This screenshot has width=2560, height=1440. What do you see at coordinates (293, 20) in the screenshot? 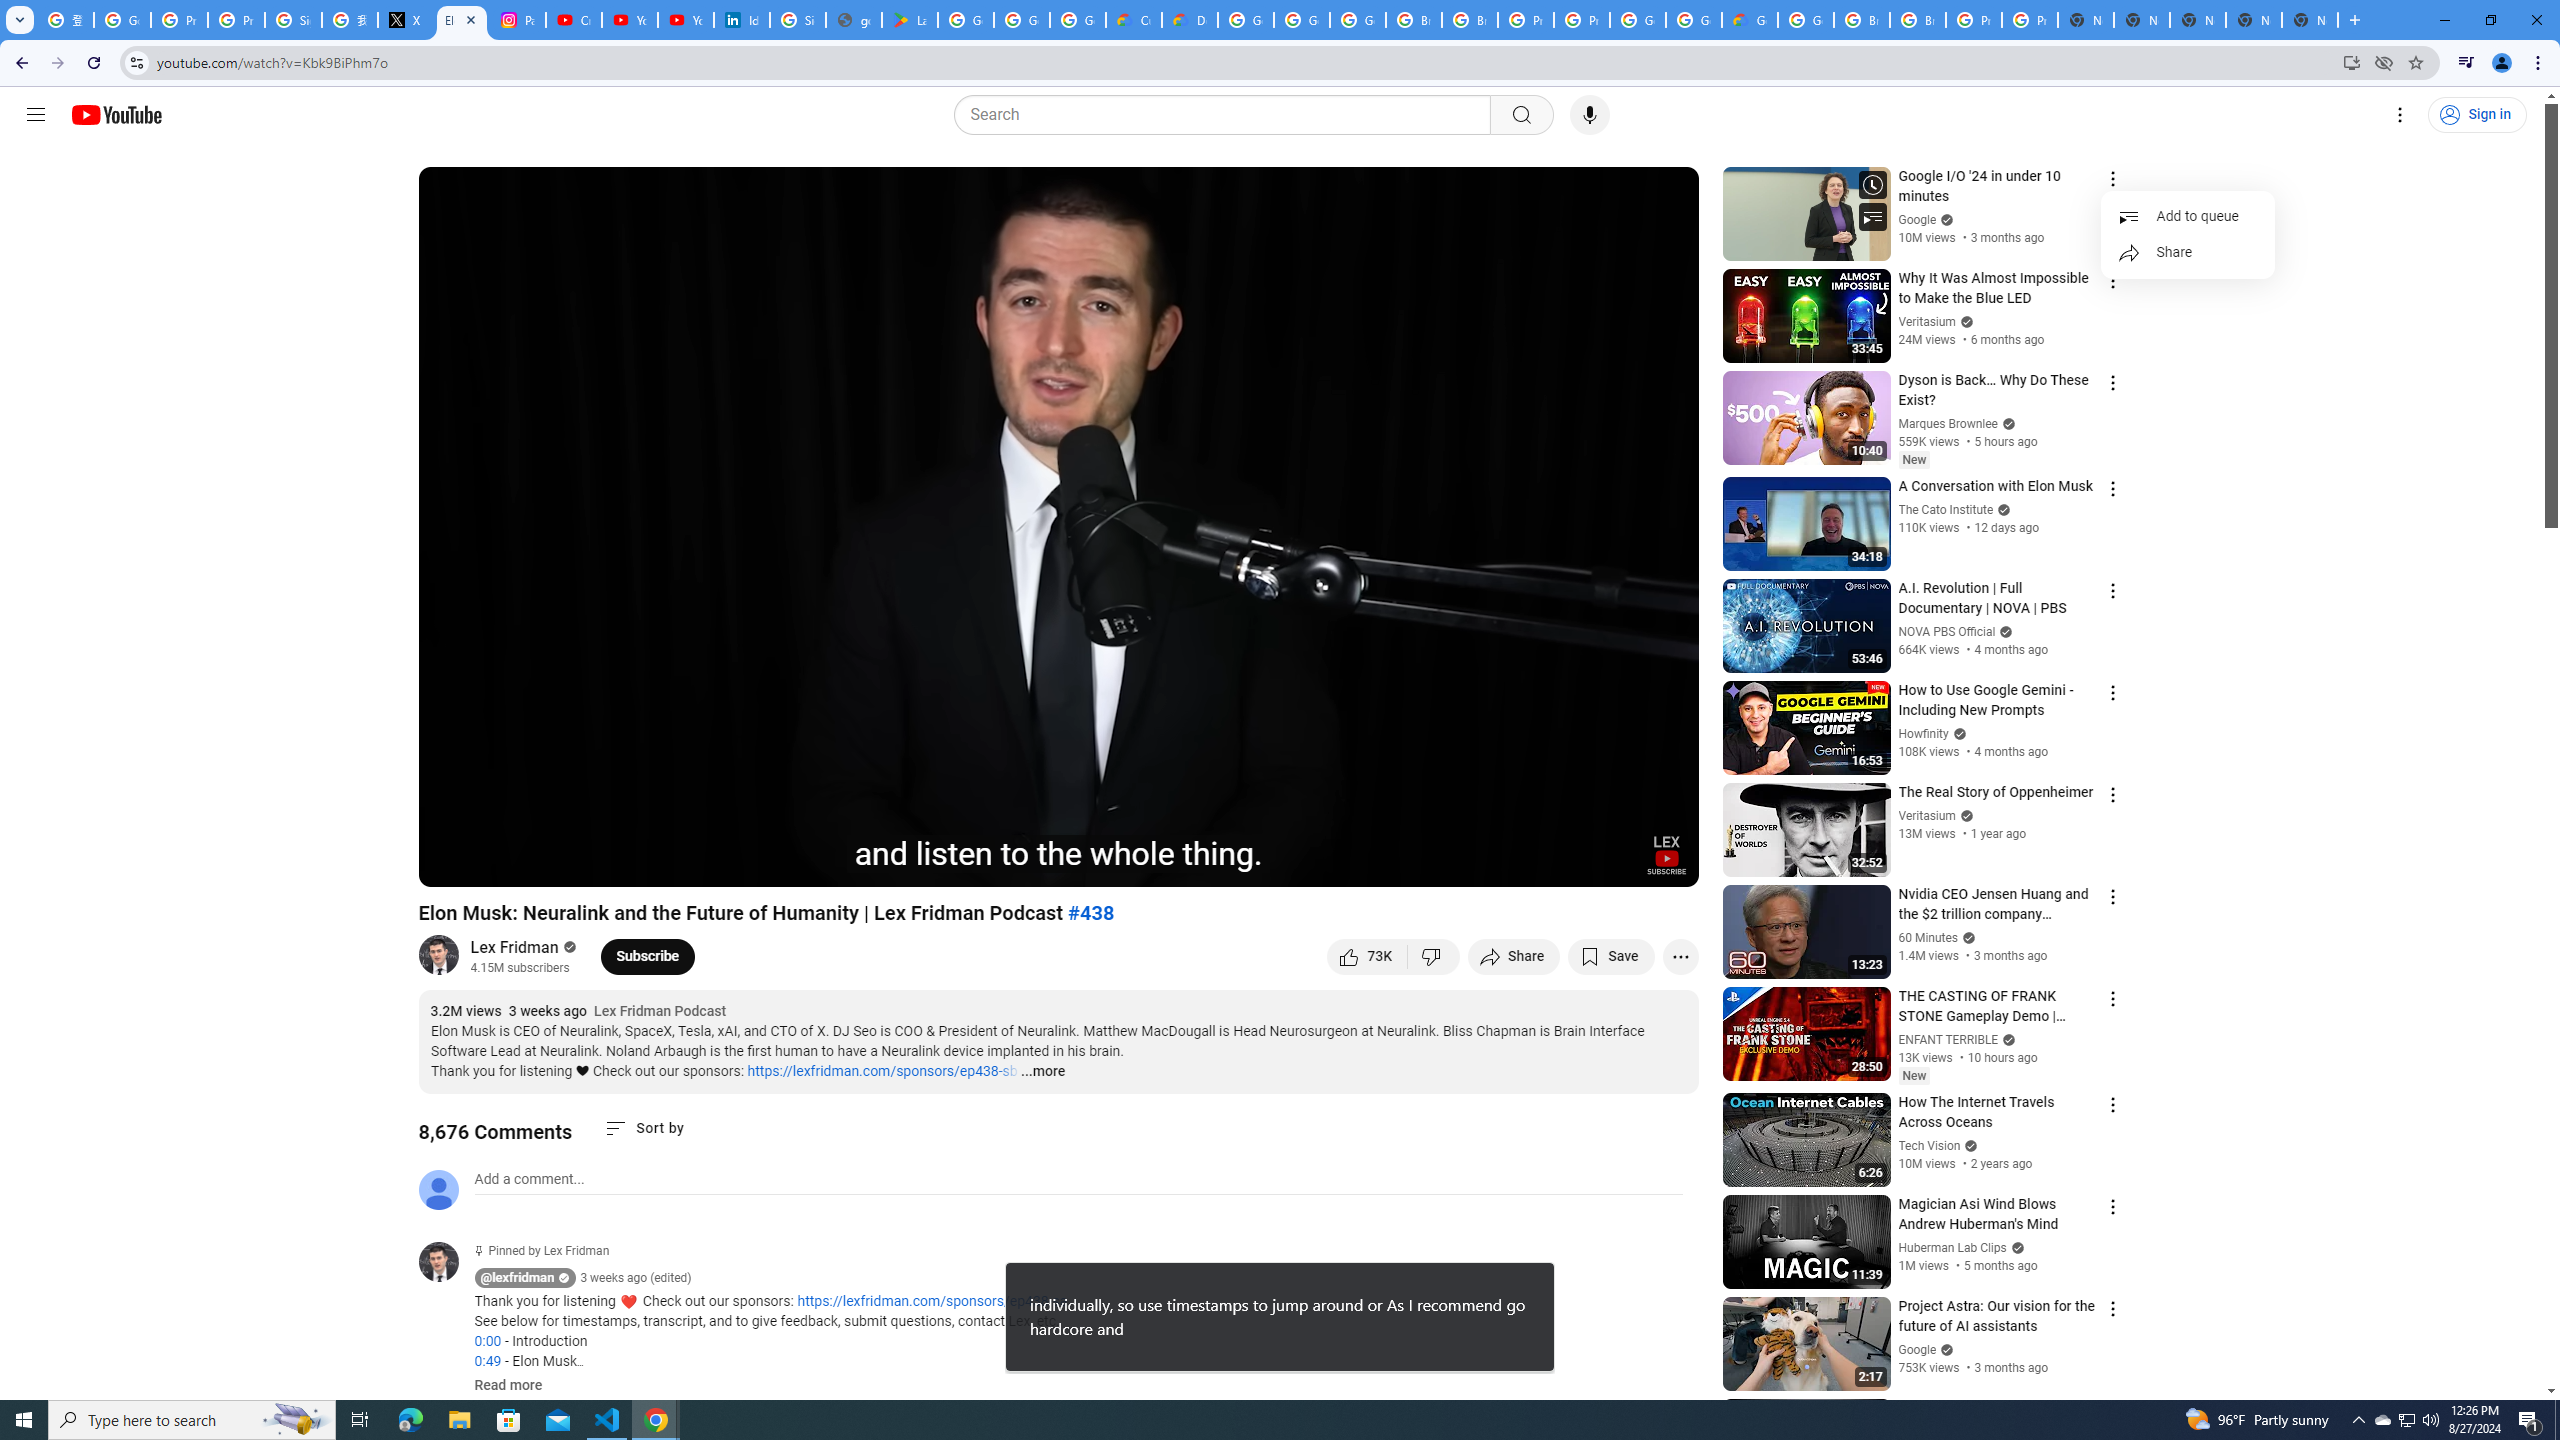
I see `Sign in - Google Accounts` at bounding box center [293, 20].